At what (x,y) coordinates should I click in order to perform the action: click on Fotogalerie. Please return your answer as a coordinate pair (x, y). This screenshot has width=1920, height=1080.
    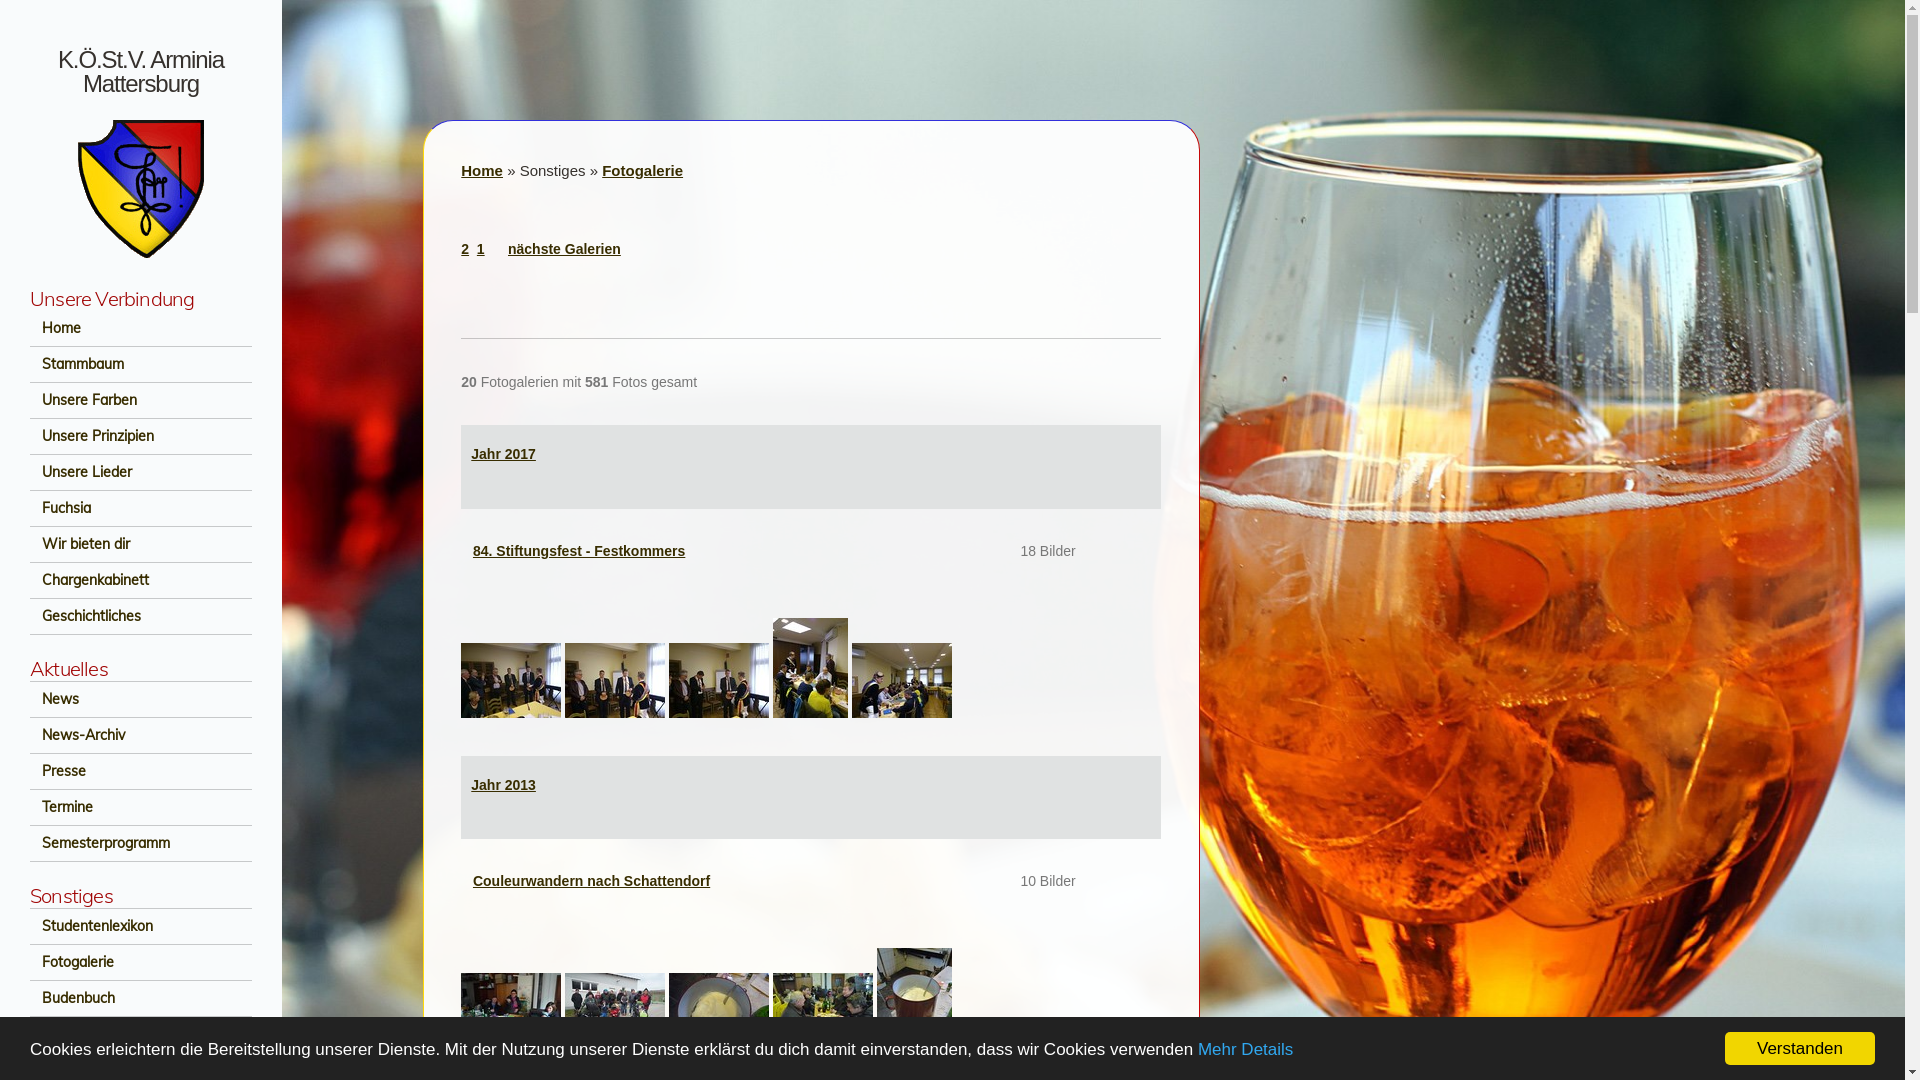
    Looking at the image, I should click on (642, 170).